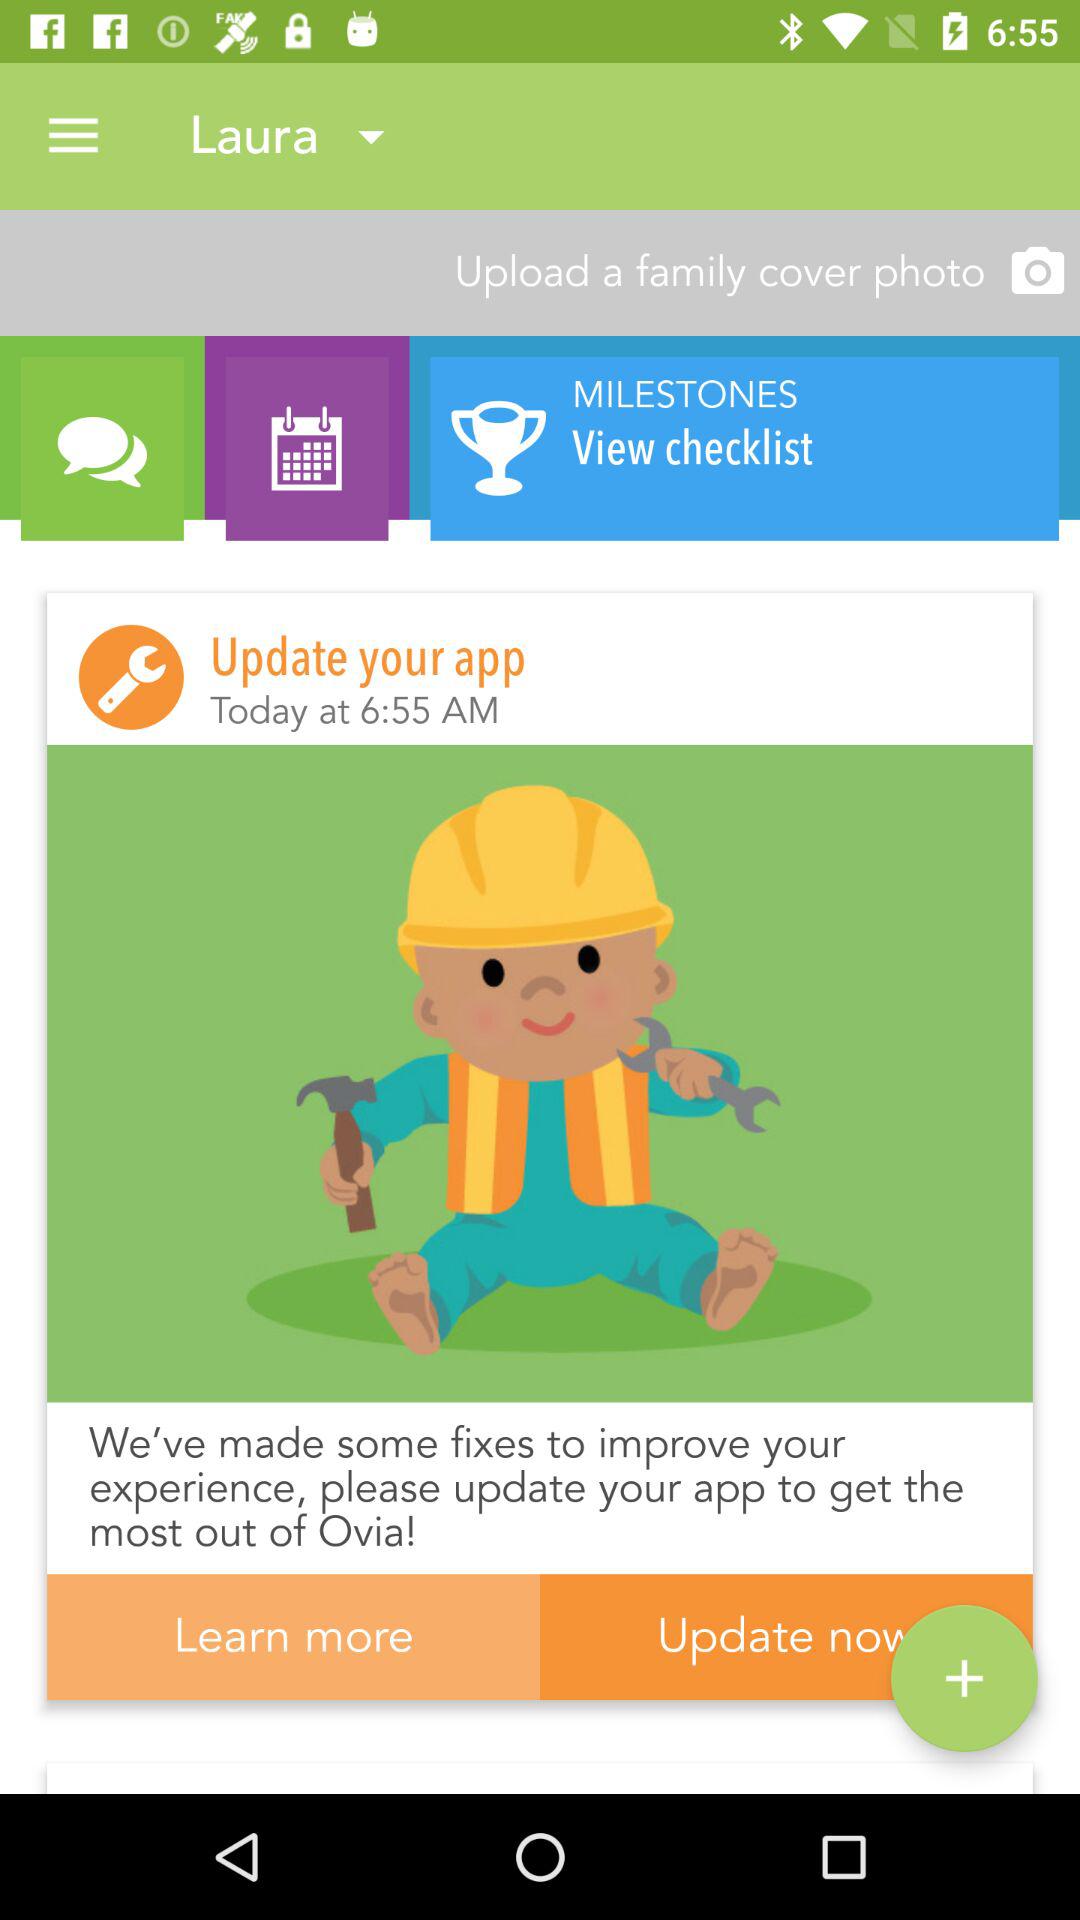 This screenshot has width=1080, height=1920. What do you see at coordinates (73, 136) in the screenshot?
I see `click the icon to the left of the laura icon` at bounding box center [73, 136].